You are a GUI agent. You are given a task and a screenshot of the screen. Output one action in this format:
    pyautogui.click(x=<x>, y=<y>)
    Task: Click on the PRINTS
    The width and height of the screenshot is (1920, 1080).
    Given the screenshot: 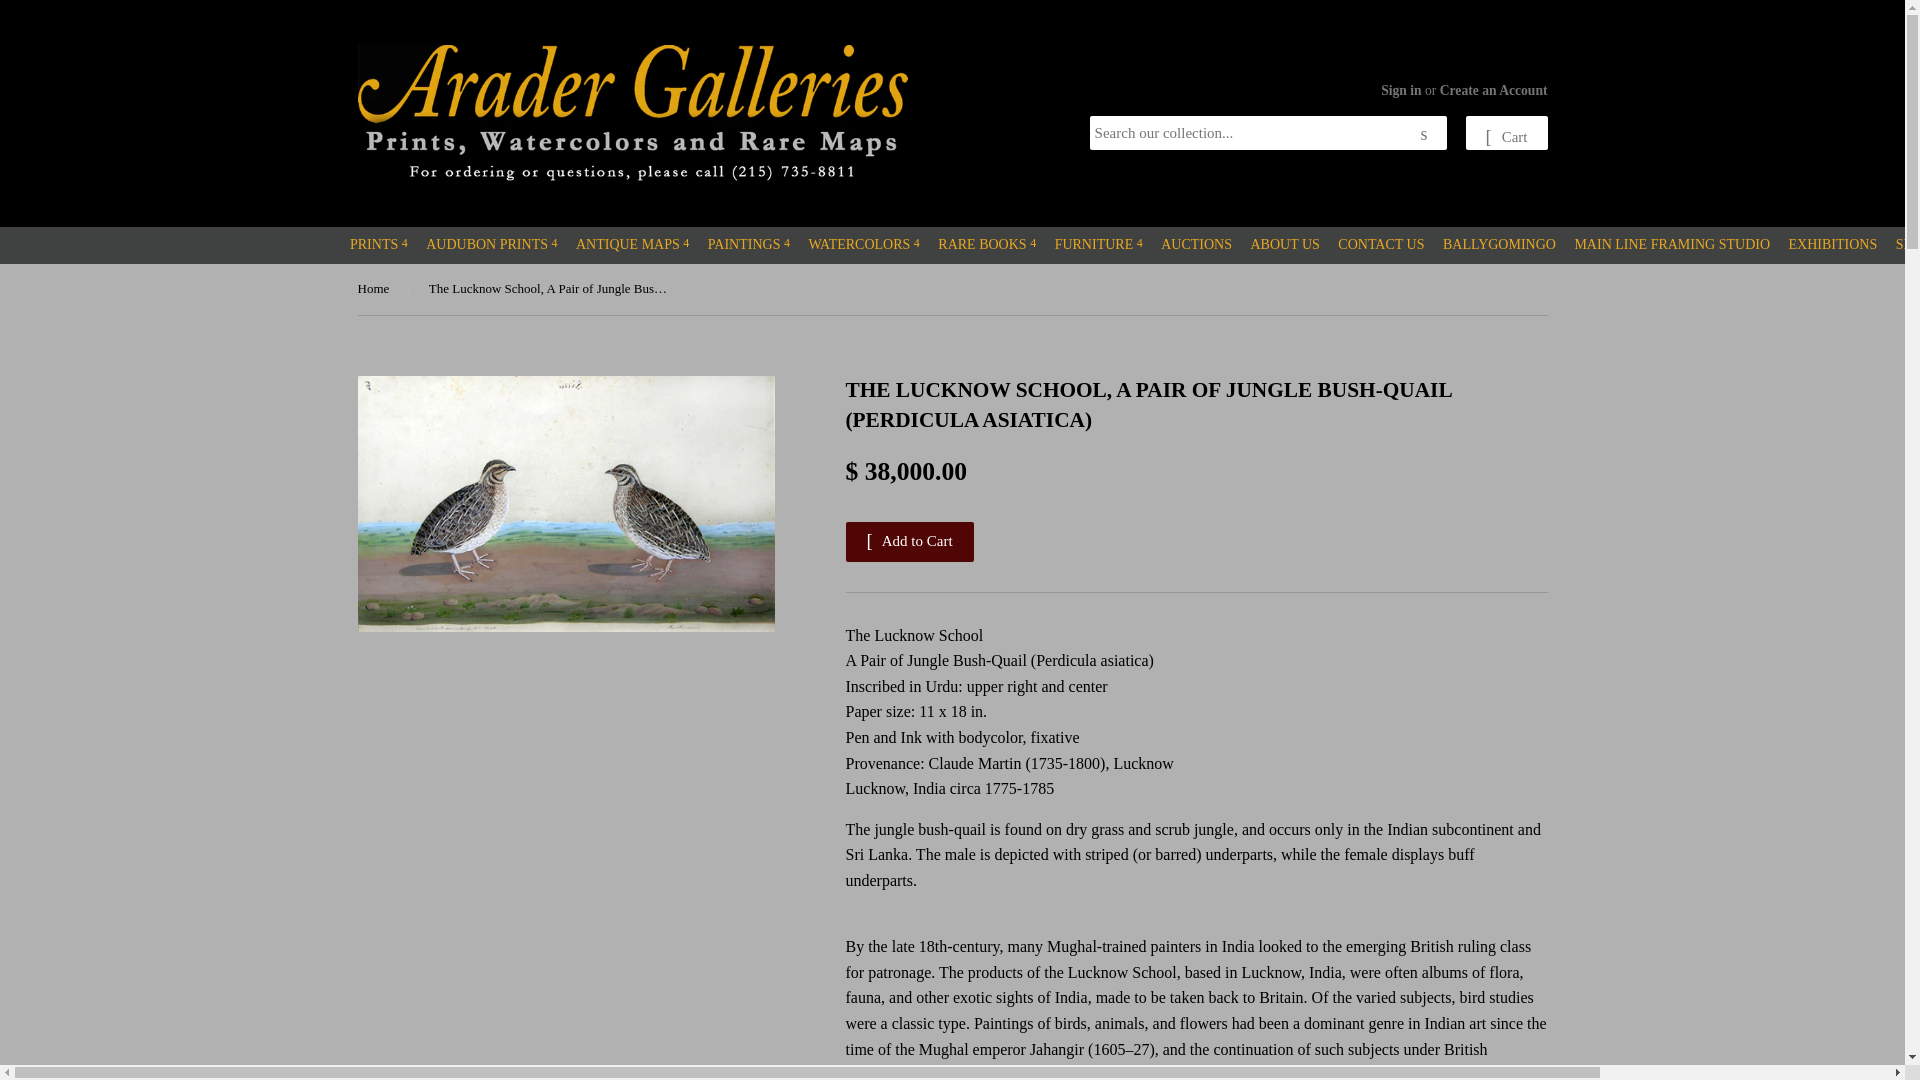 What is the action you would take?
    pyautogui.click(x=378, y=244)
    